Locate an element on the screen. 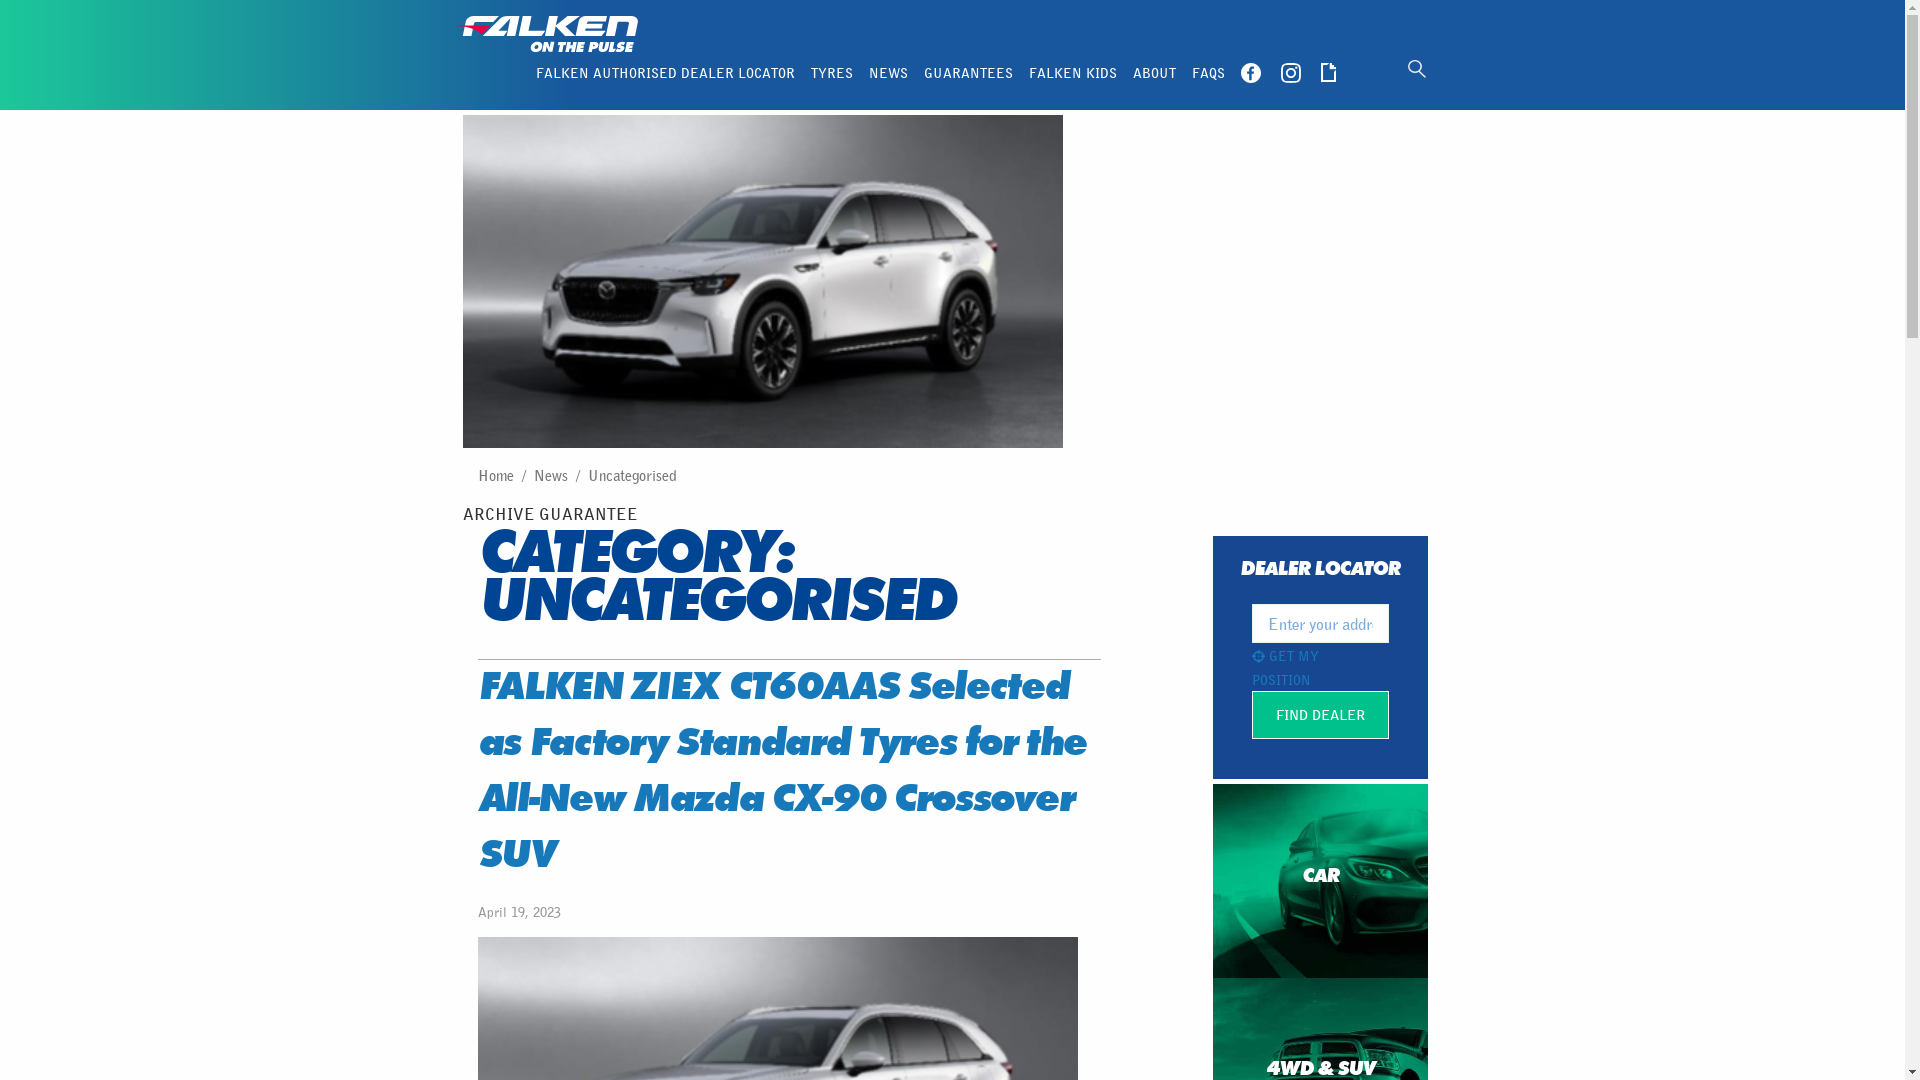  News is located at coordinates (551, 475).